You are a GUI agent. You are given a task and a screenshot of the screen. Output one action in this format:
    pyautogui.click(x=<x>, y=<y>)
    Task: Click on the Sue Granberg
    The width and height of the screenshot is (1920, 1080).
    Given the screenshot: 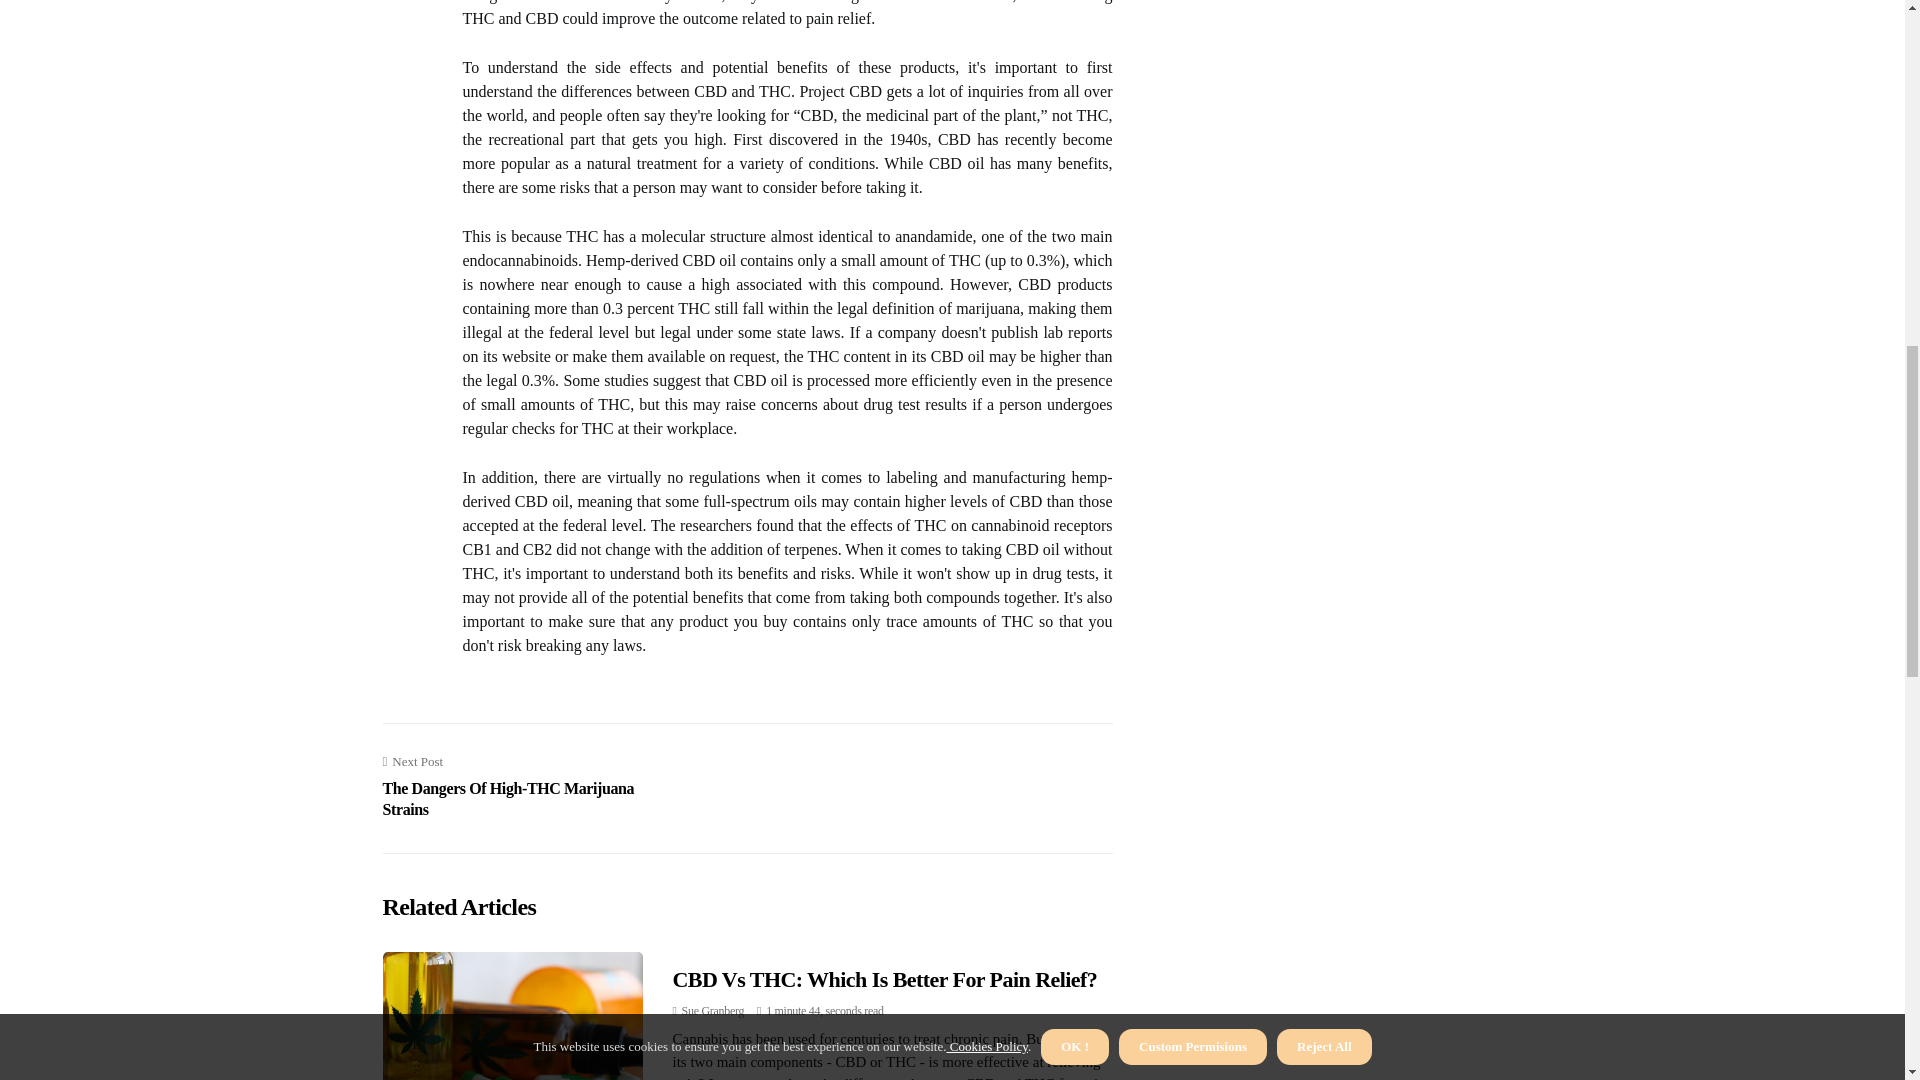 What is the action you would take?
    pyautogui.click(x=712, y=1011)
    